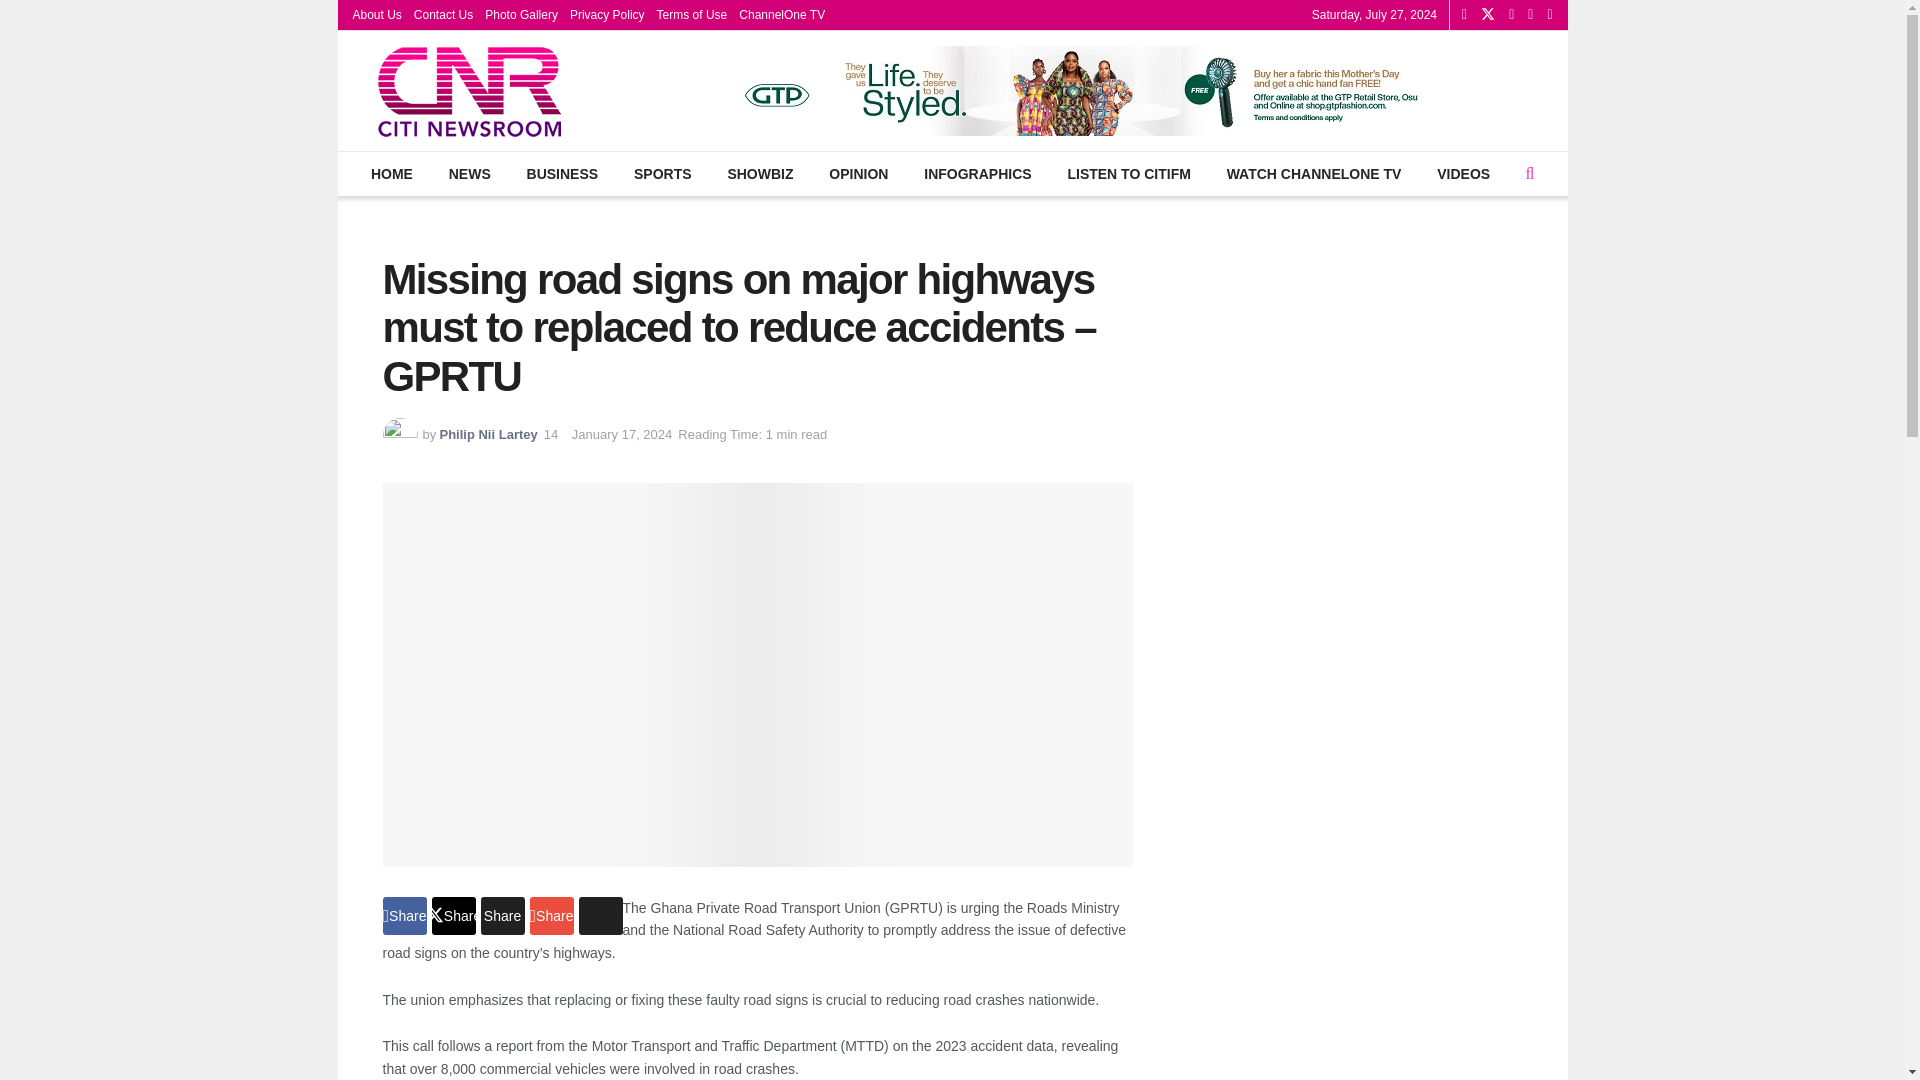 The width and height of the screenshot is (1920, 1080). I want to click on ChannelOne TV, so click(782, 15).